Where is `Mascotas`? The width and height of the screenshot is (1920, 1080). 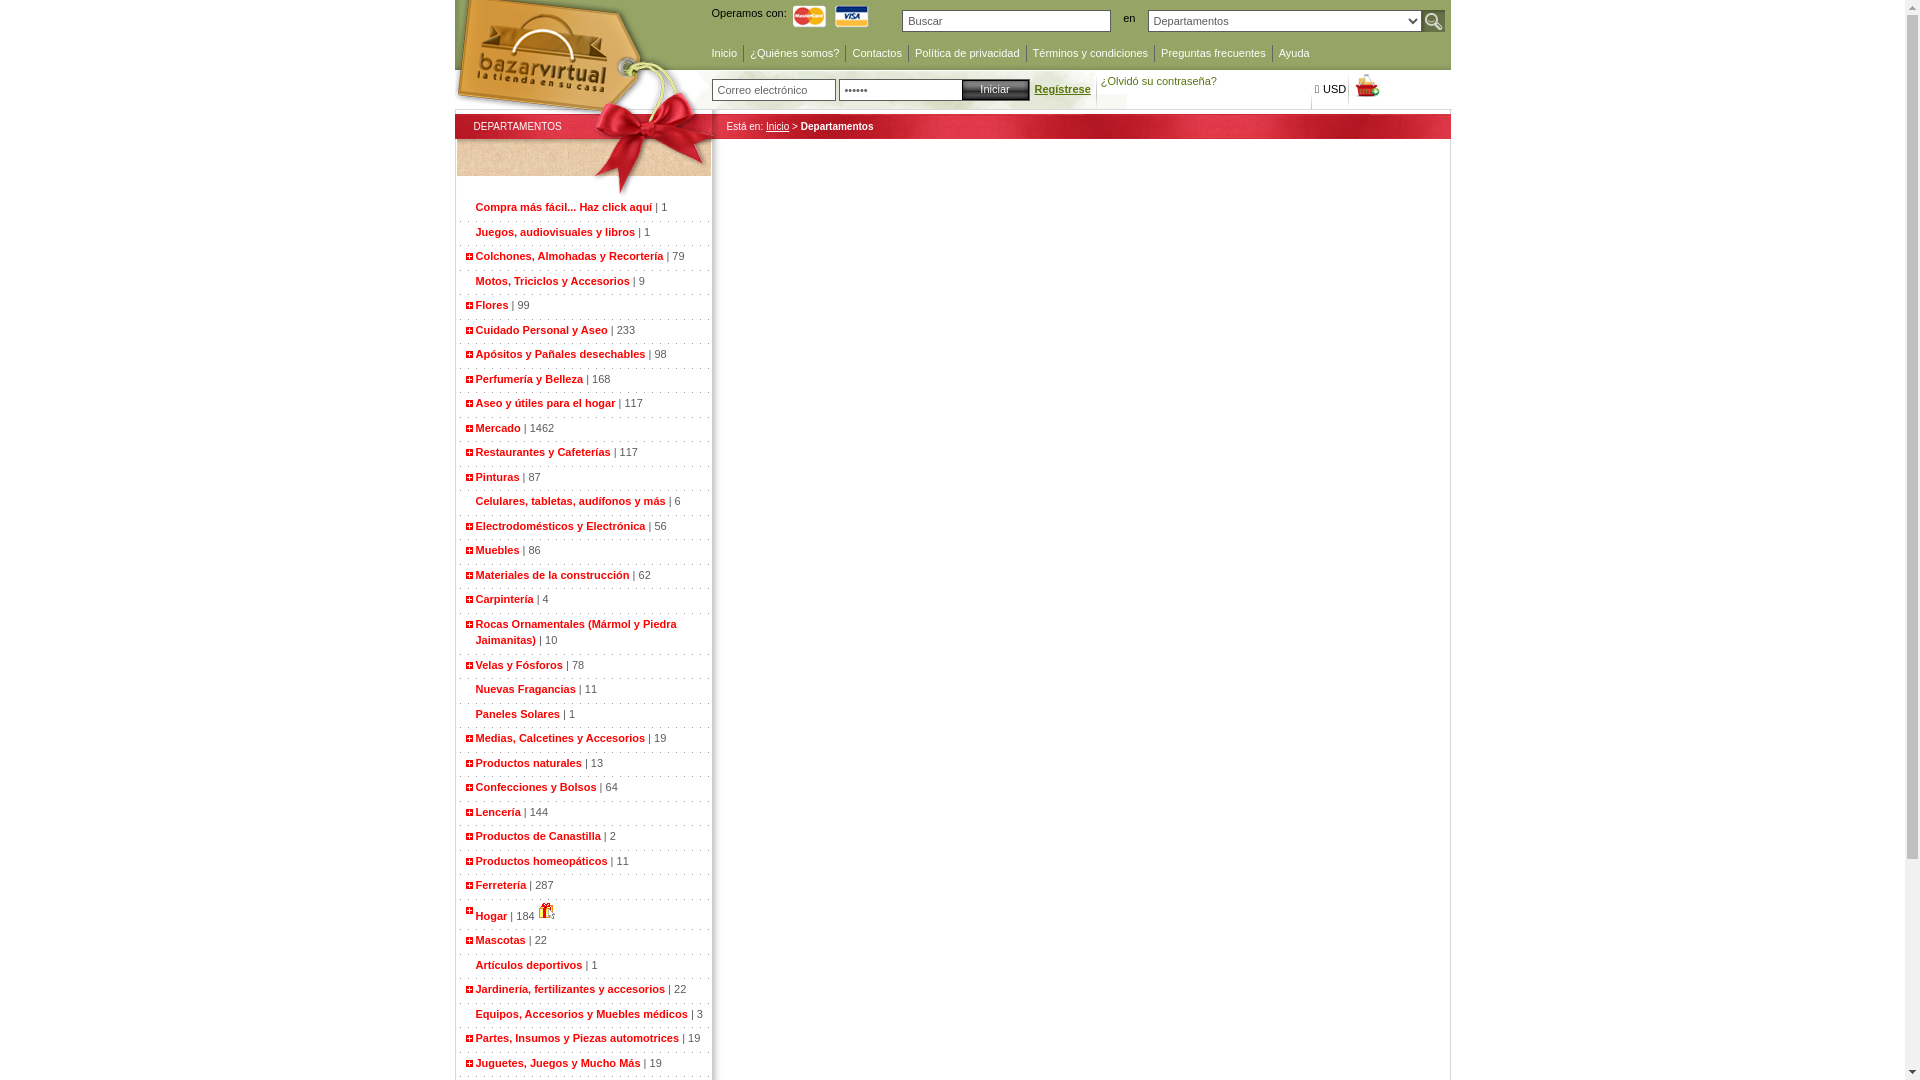 Mascotas is located at coordinates (501, 940).